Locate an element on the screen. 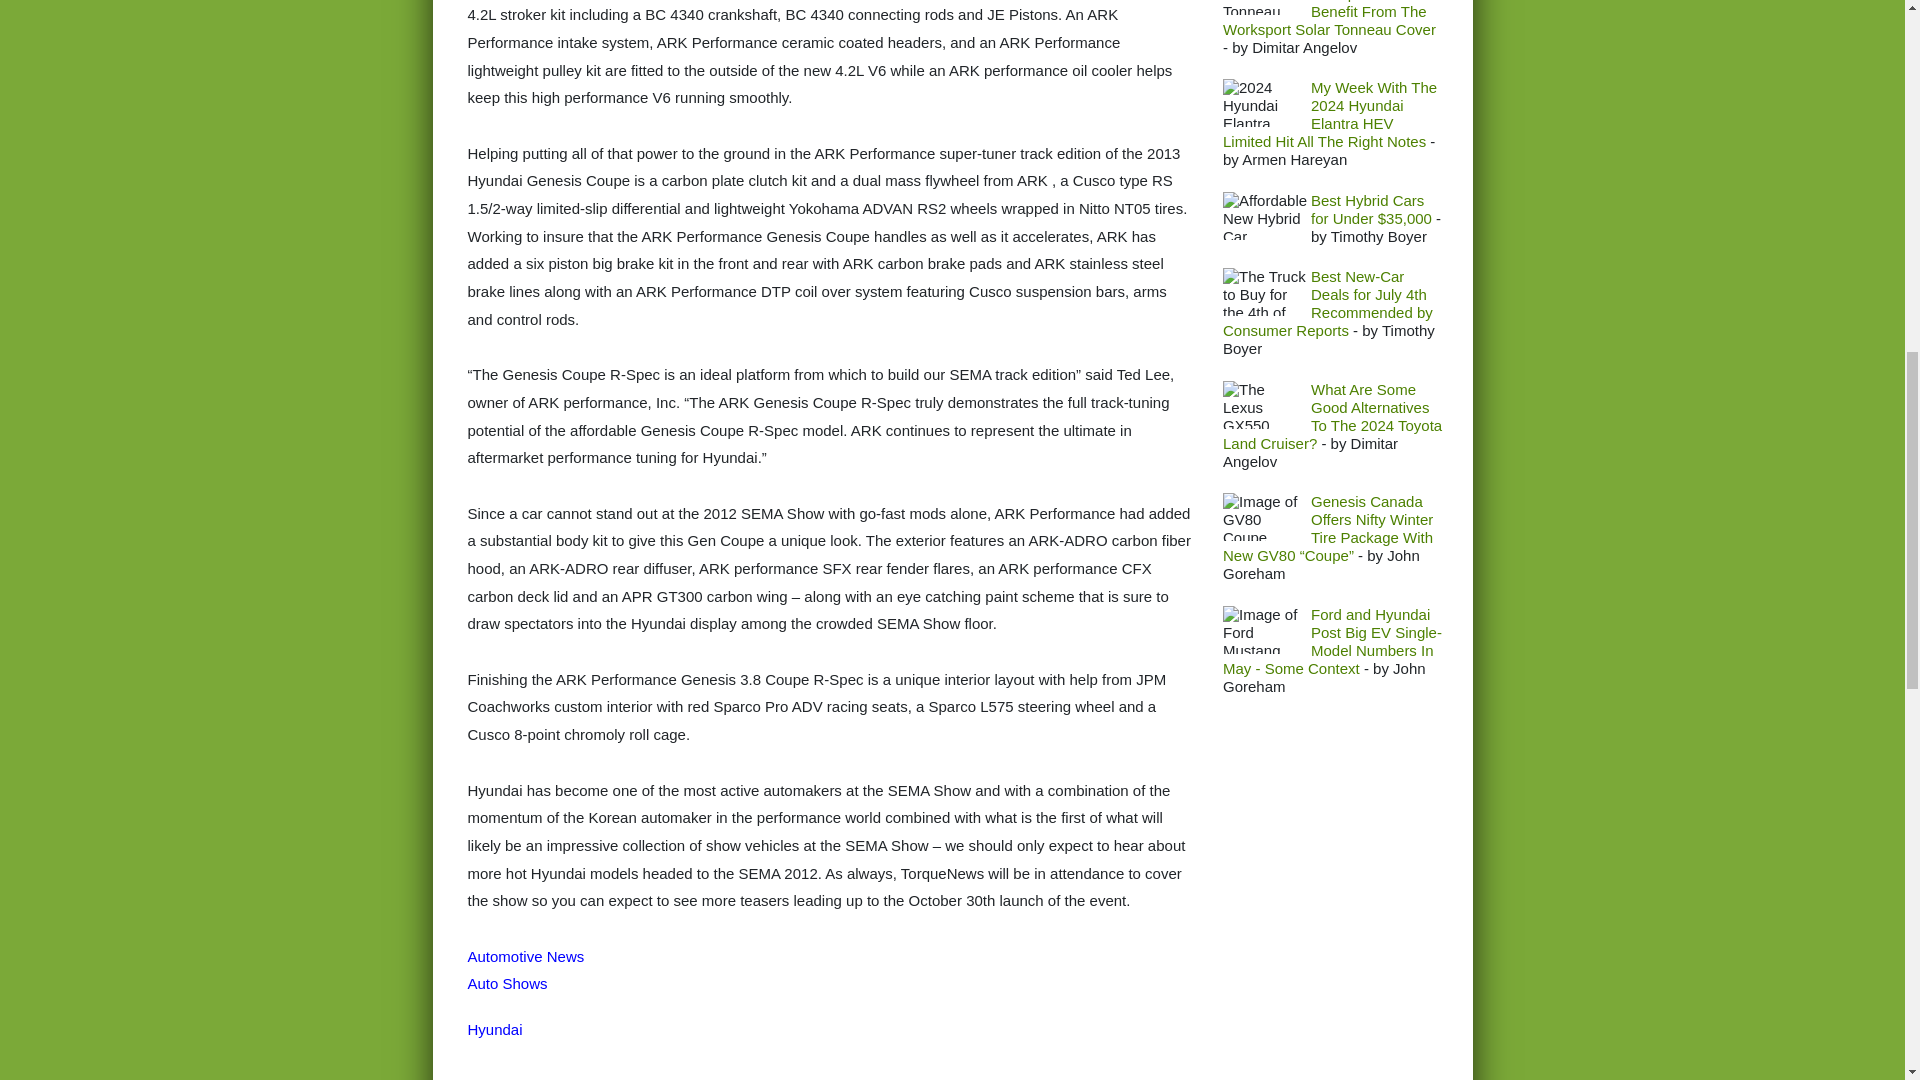 The height and width of the screenshot is (1080, 1920). Add new comment is located at coordinates (554, 1078).